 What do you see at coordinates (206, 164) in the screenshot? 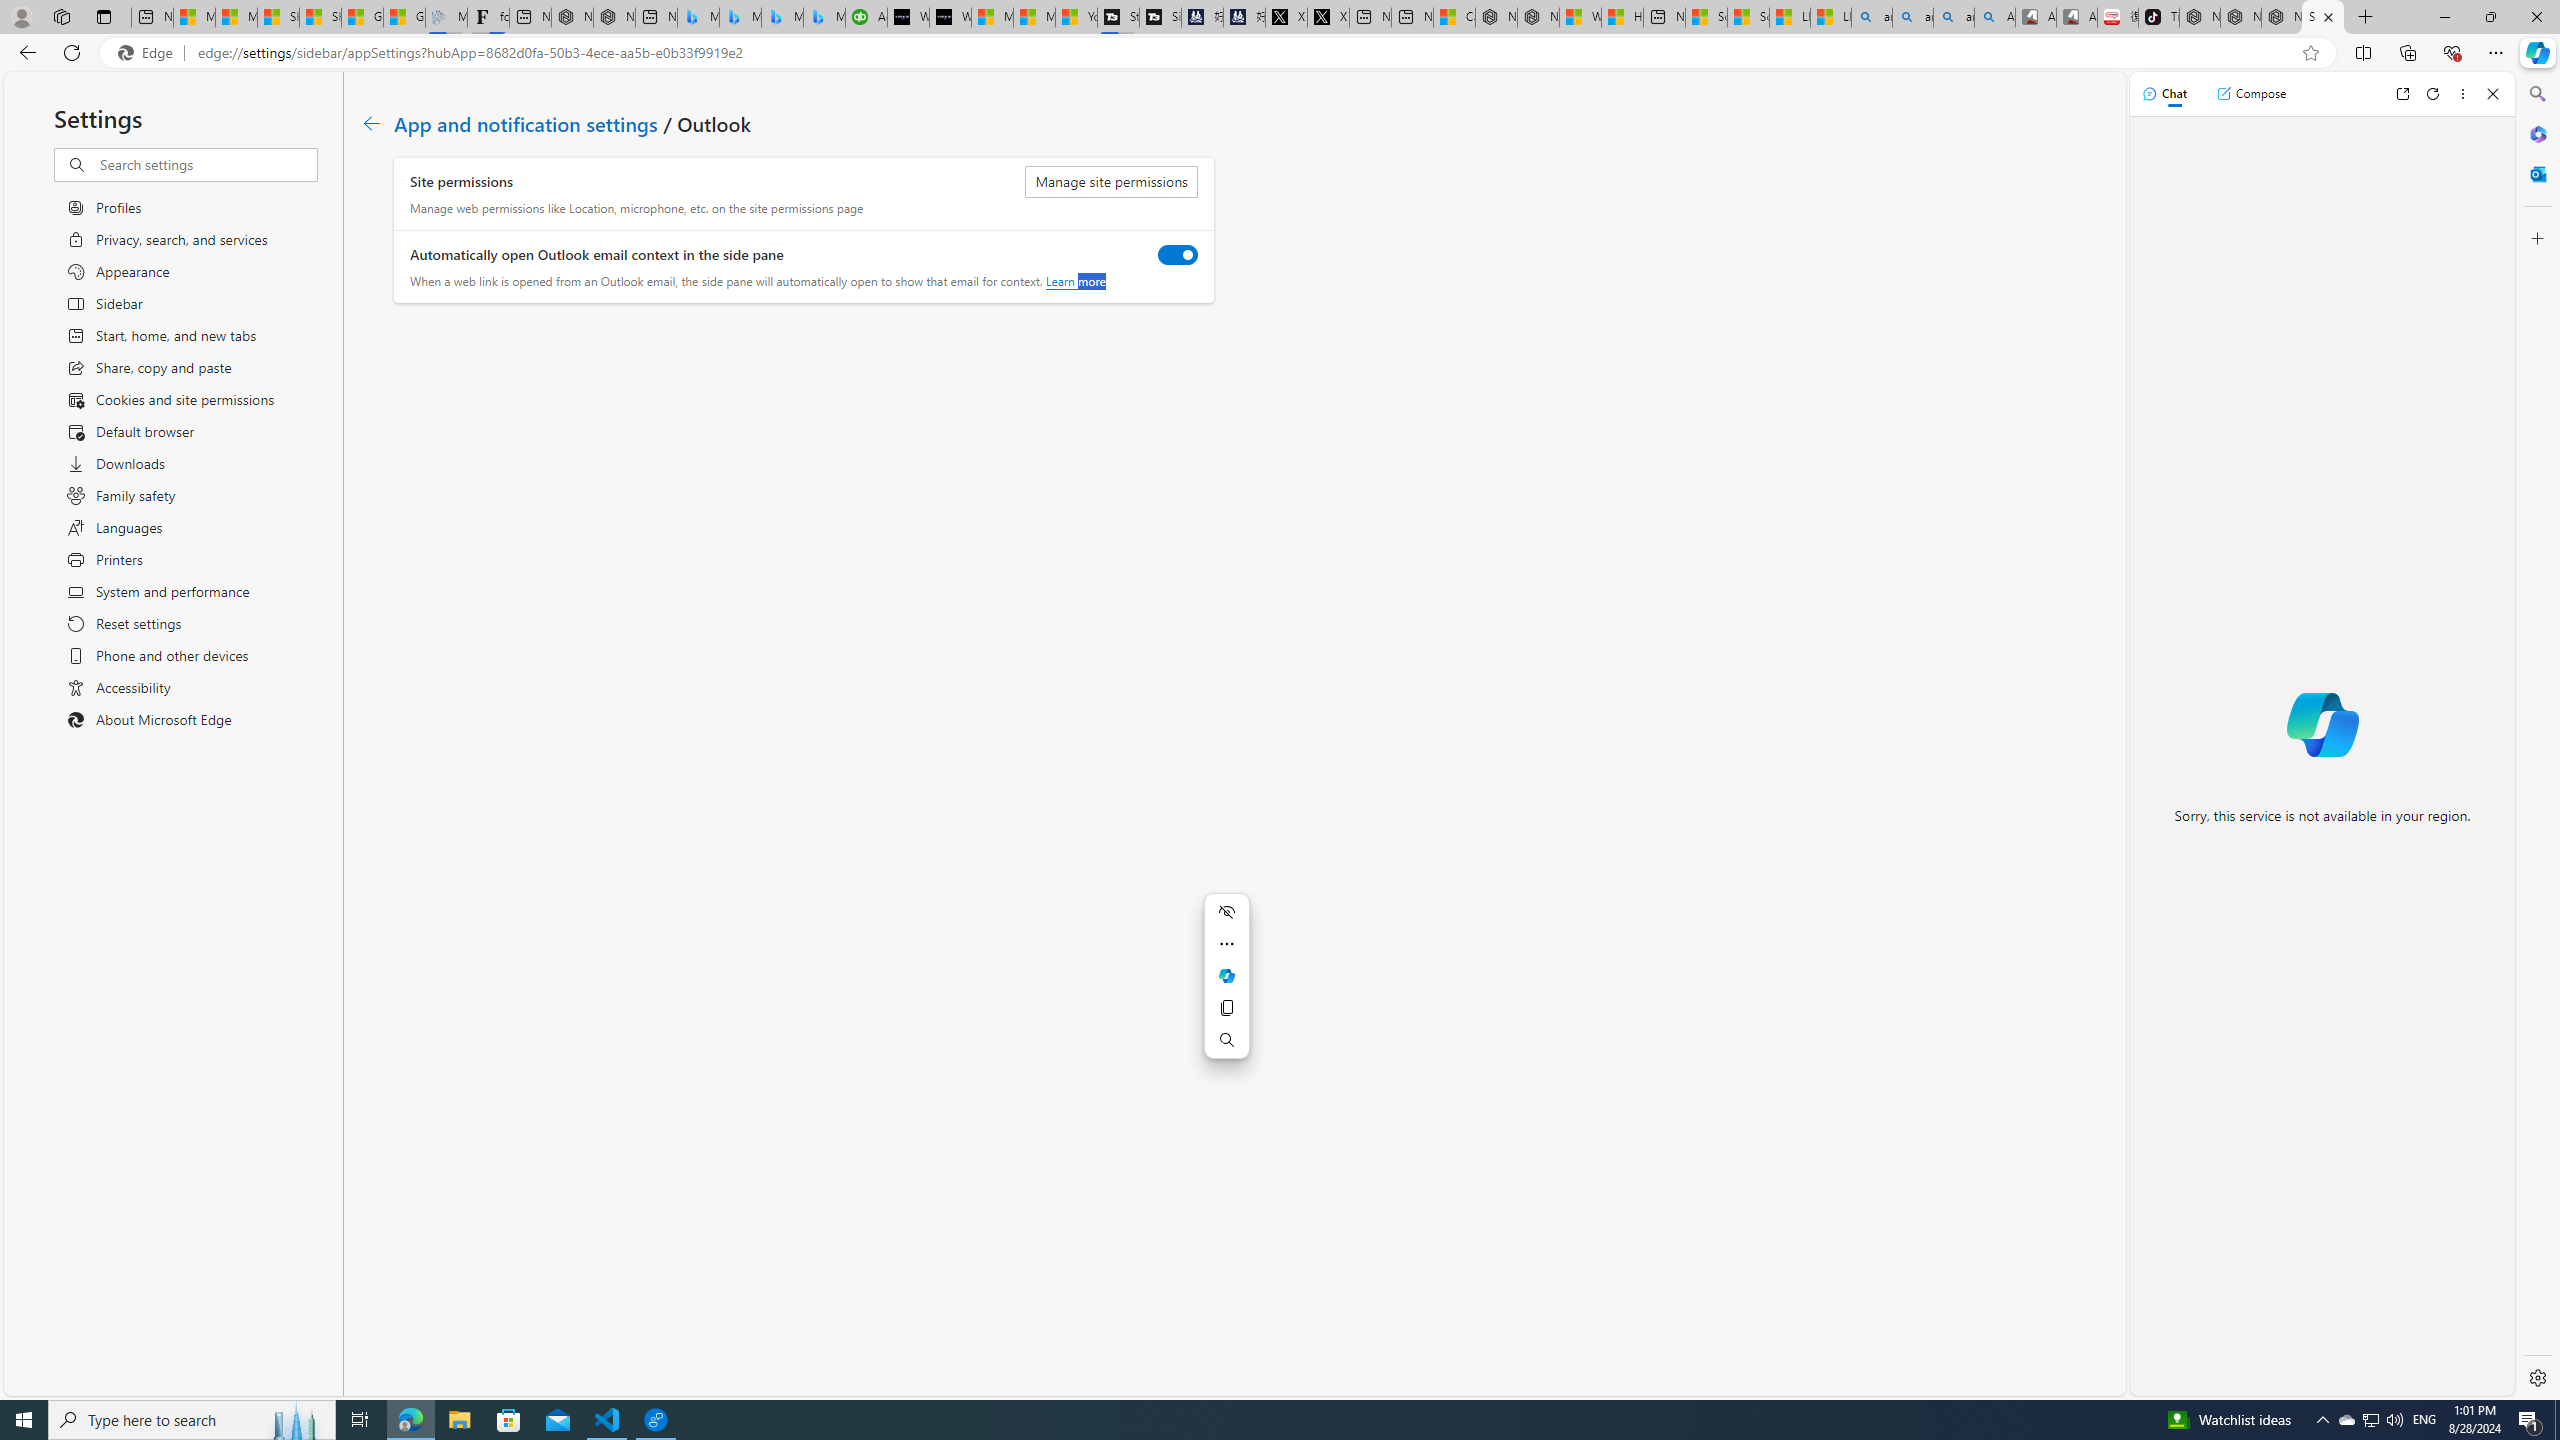
I see `Search settings` at bounding box center [206, 164].